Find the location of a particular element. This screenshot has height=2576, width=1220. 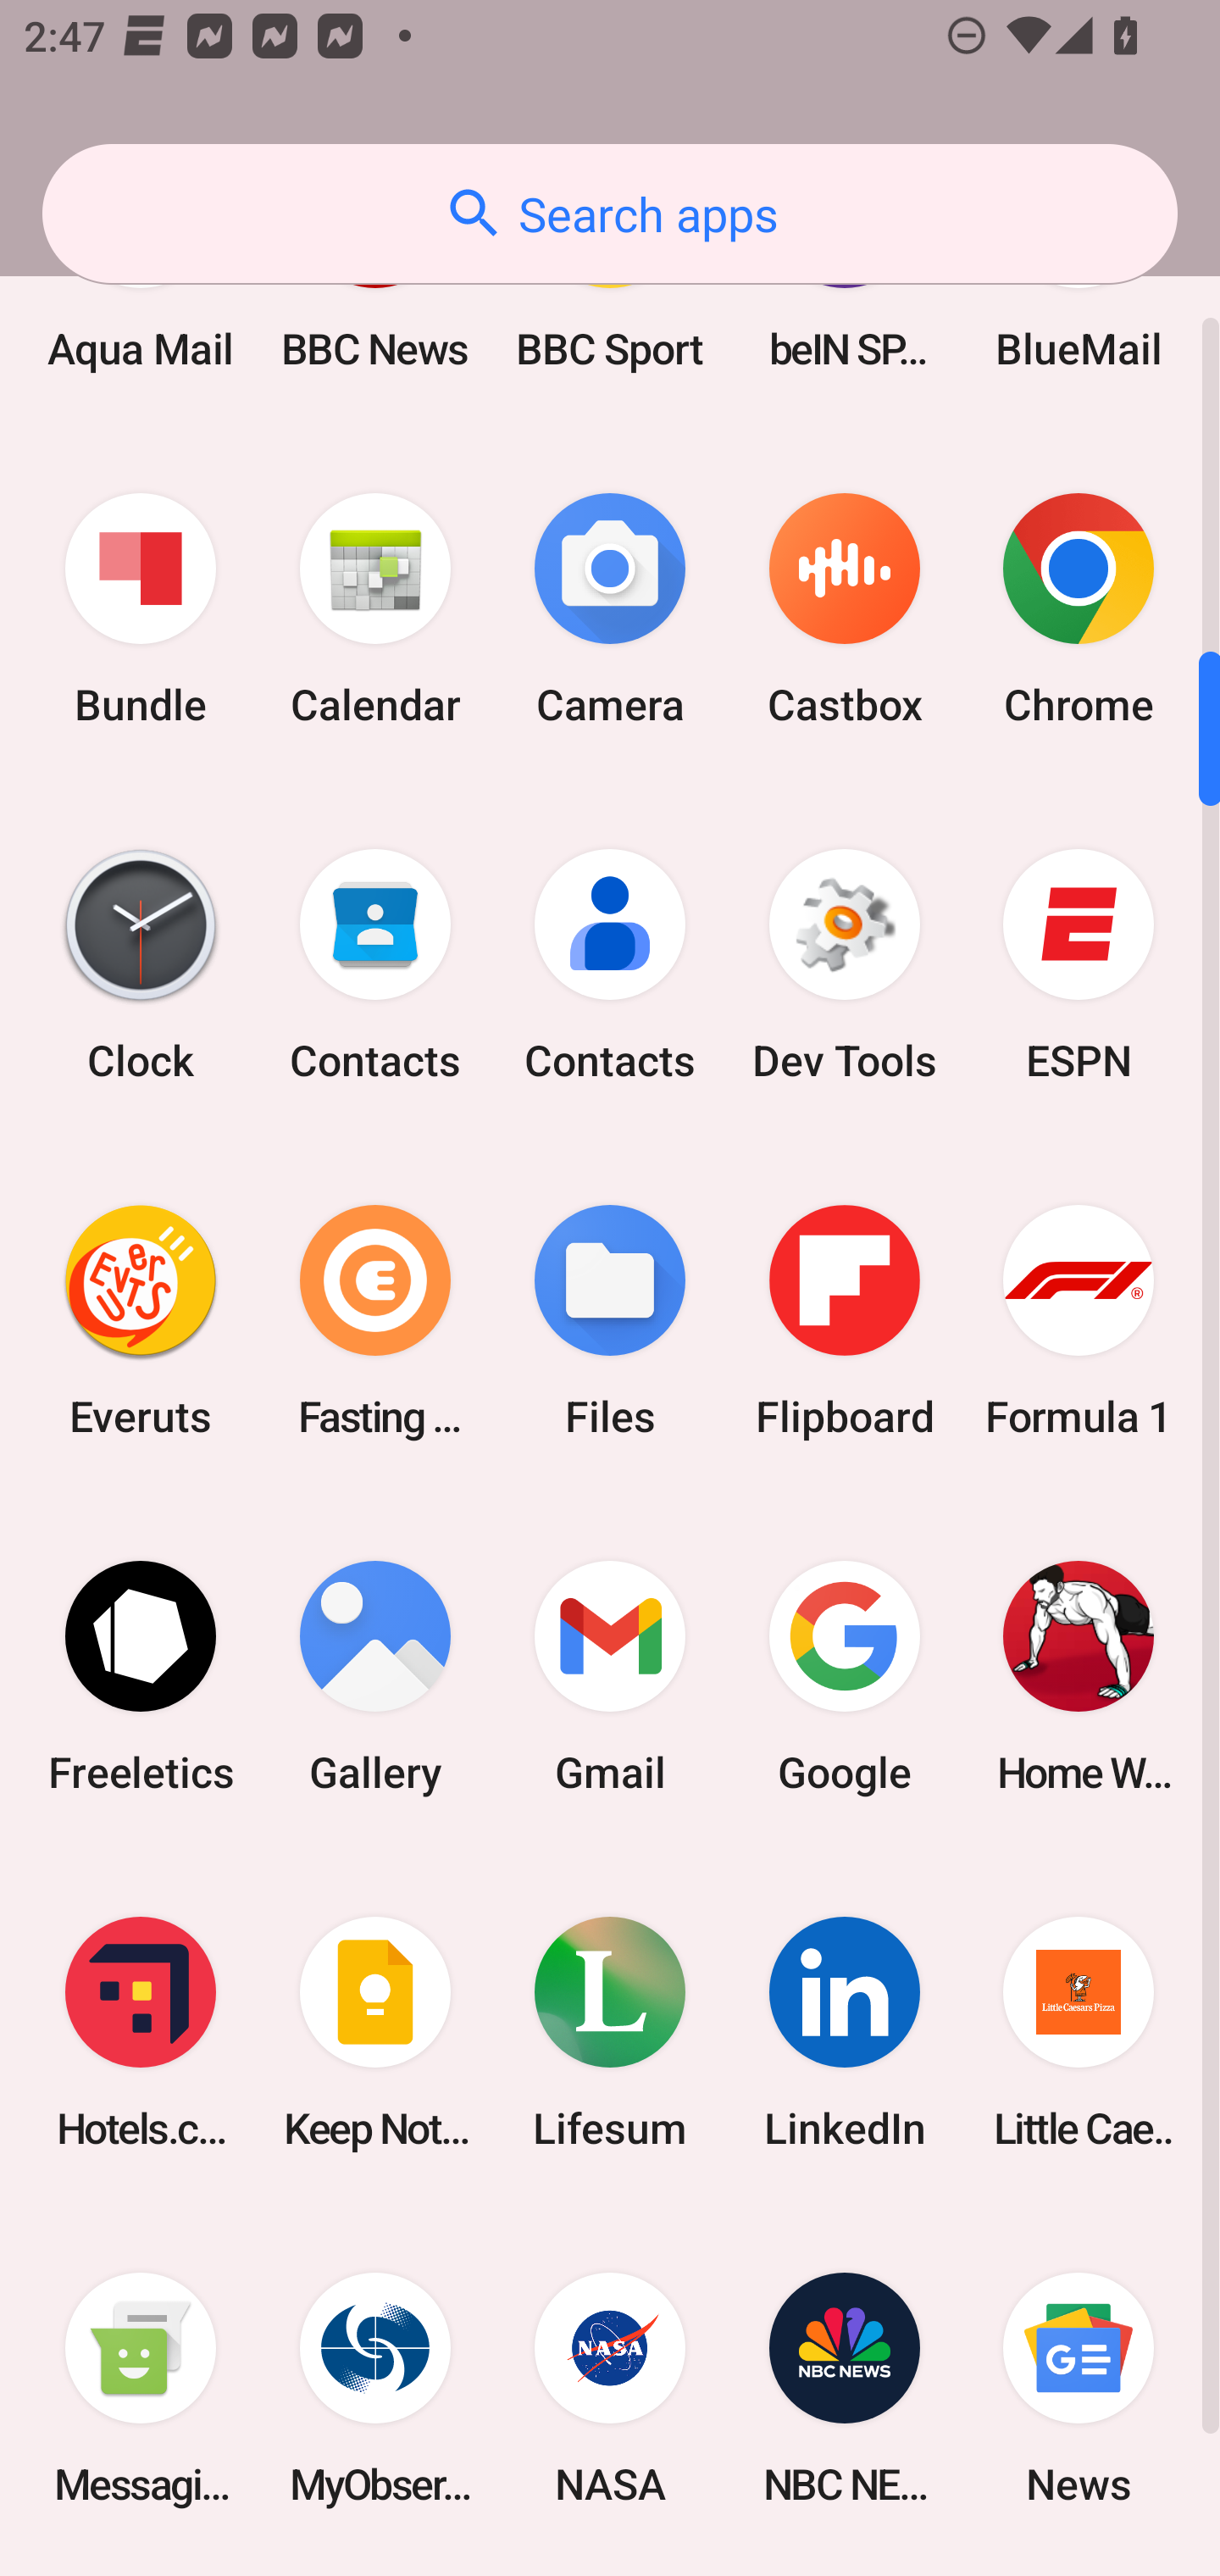

NASA is located at coordinates (610, 2388).